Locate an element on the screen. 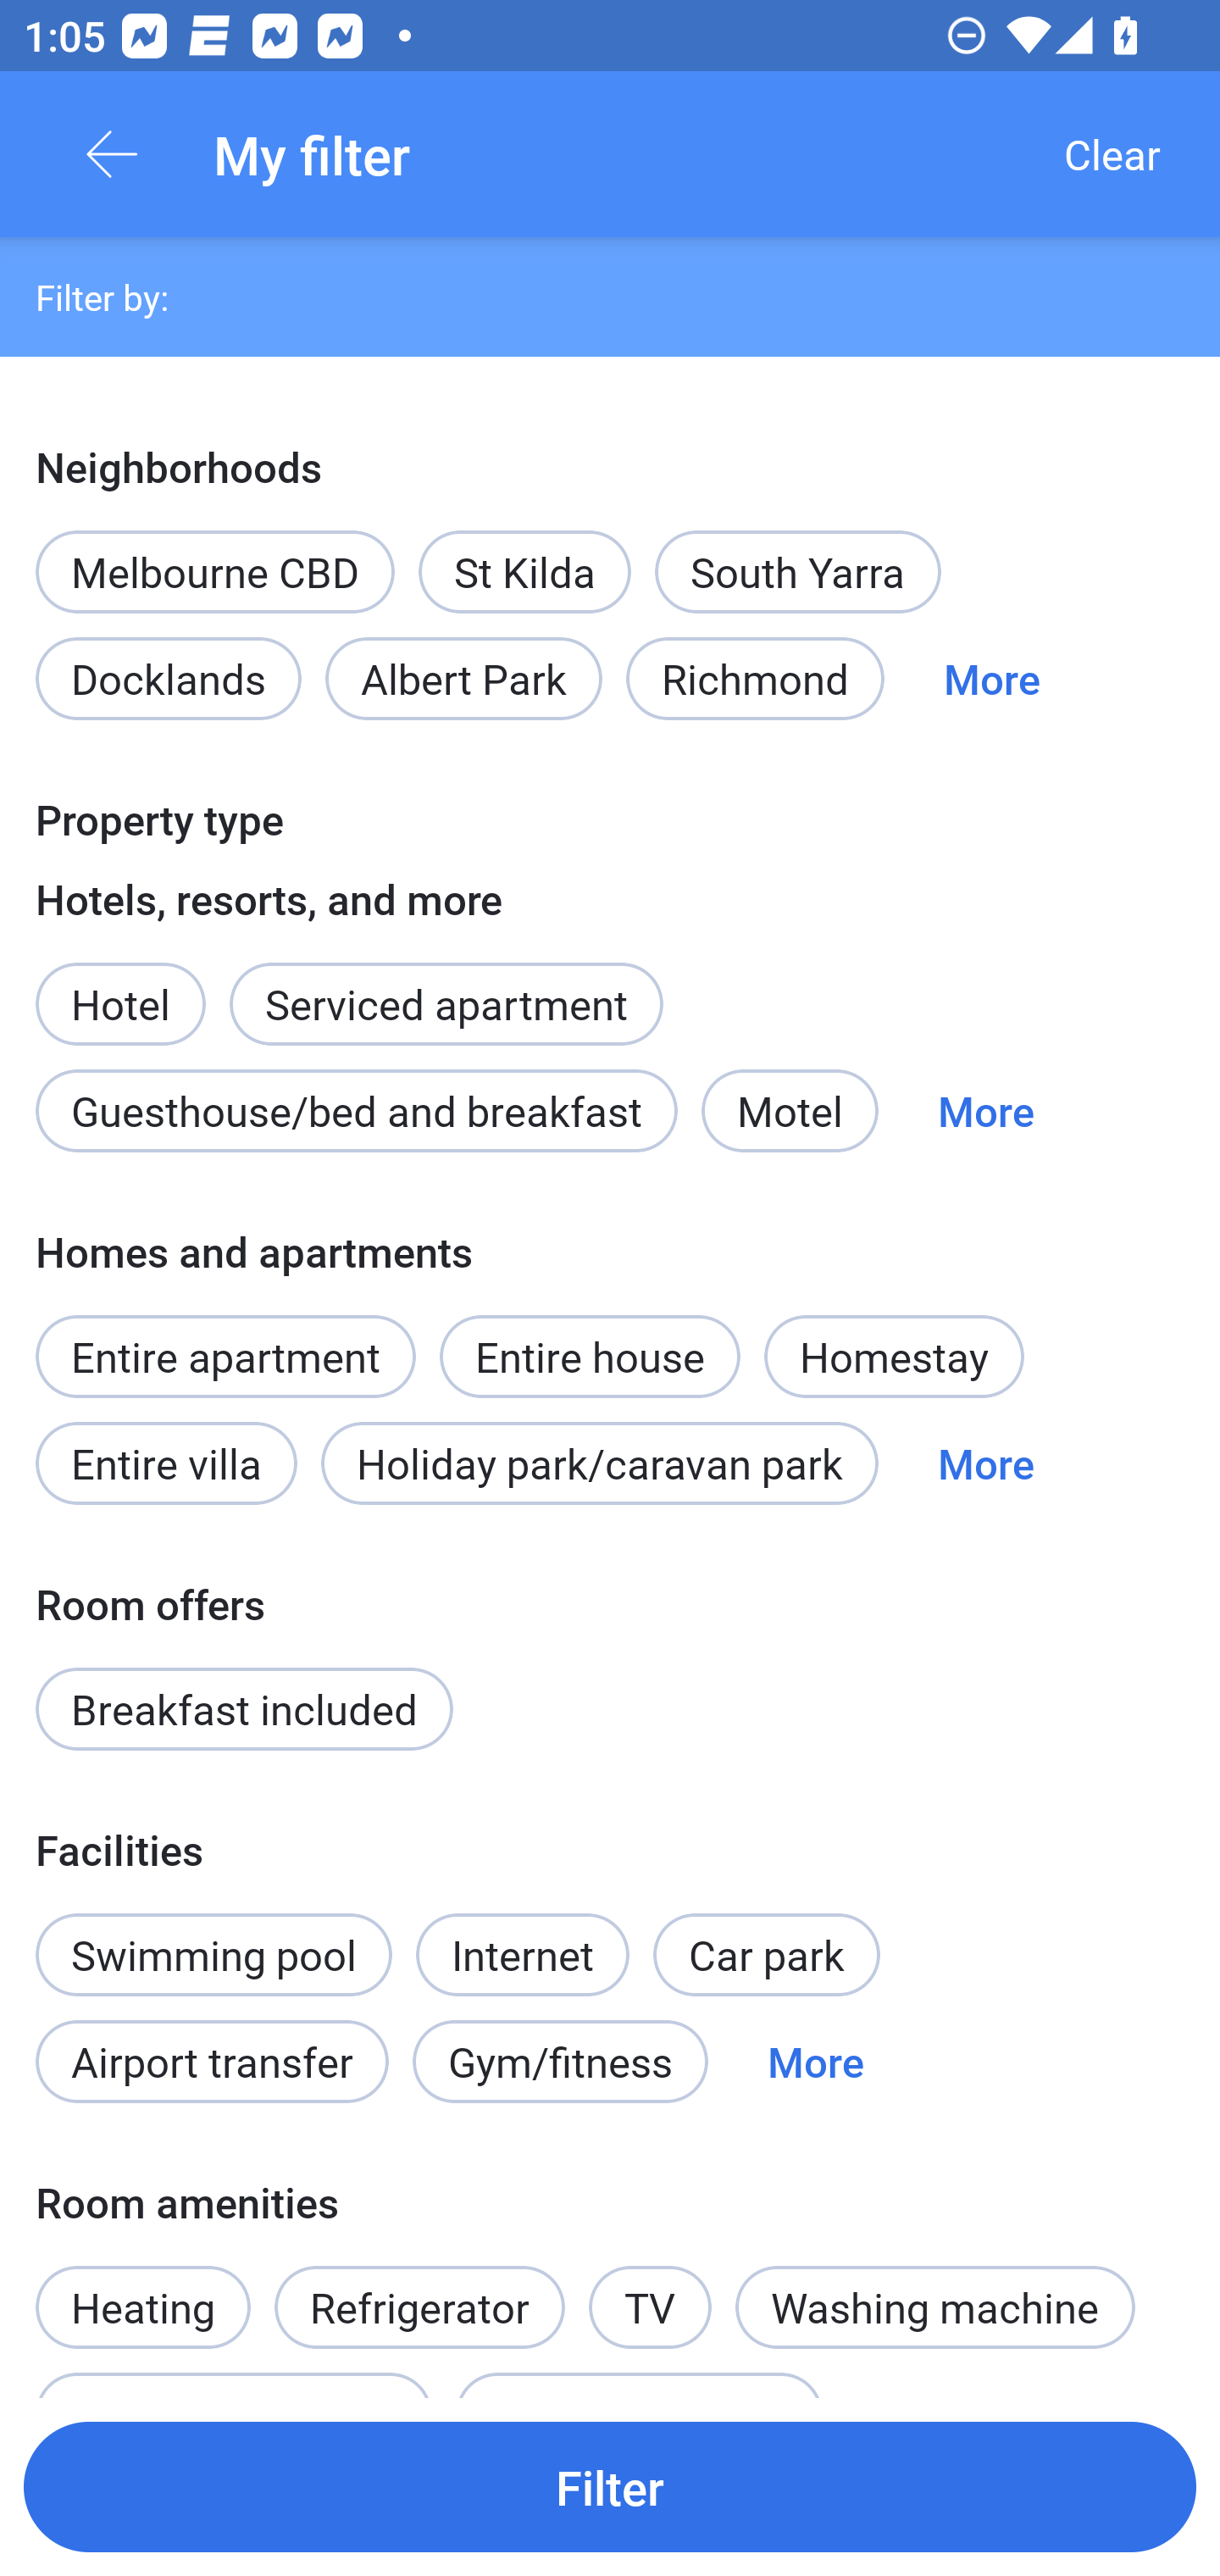 The height and width of the screenshot is (2576, 1220). Docklands is located at coordinates (168, 678).